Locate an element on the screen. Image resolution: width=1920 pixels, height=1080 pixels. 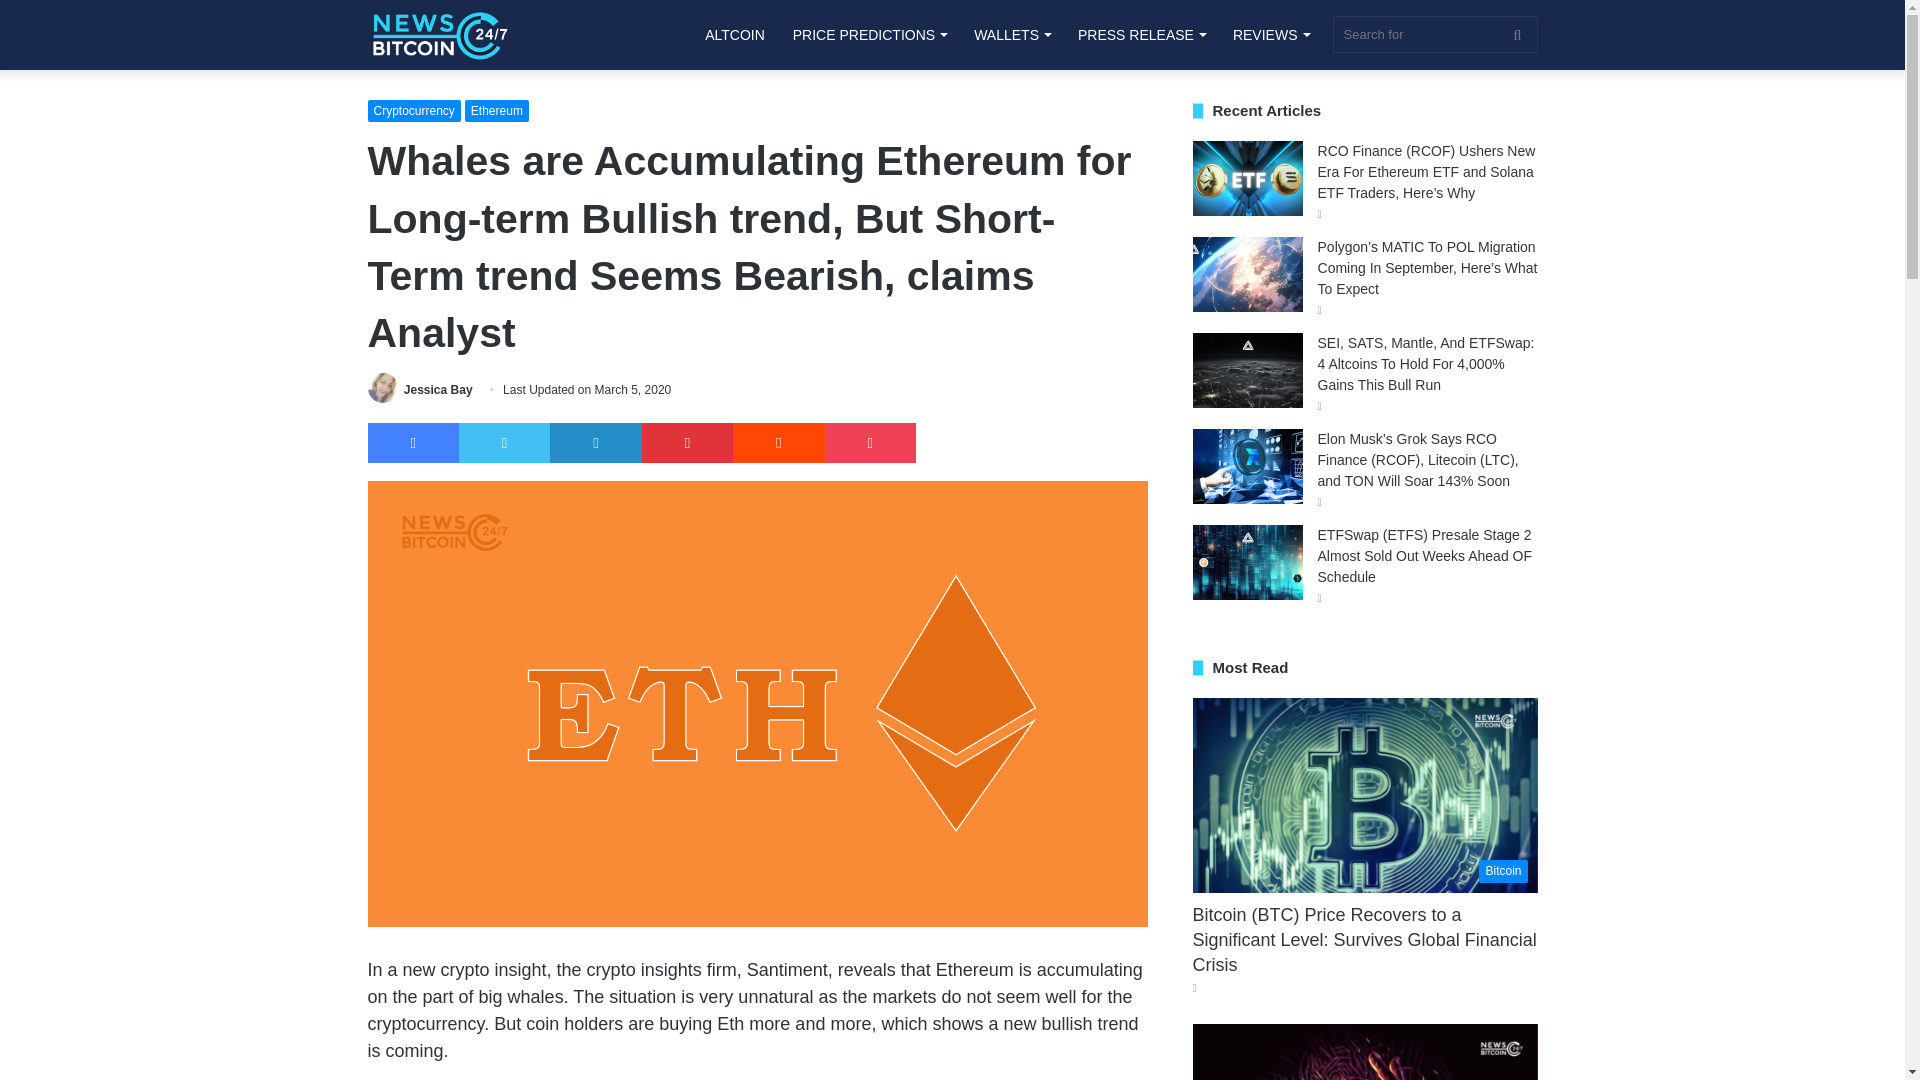
ALTCOIN is located at coordinates (735, 35).